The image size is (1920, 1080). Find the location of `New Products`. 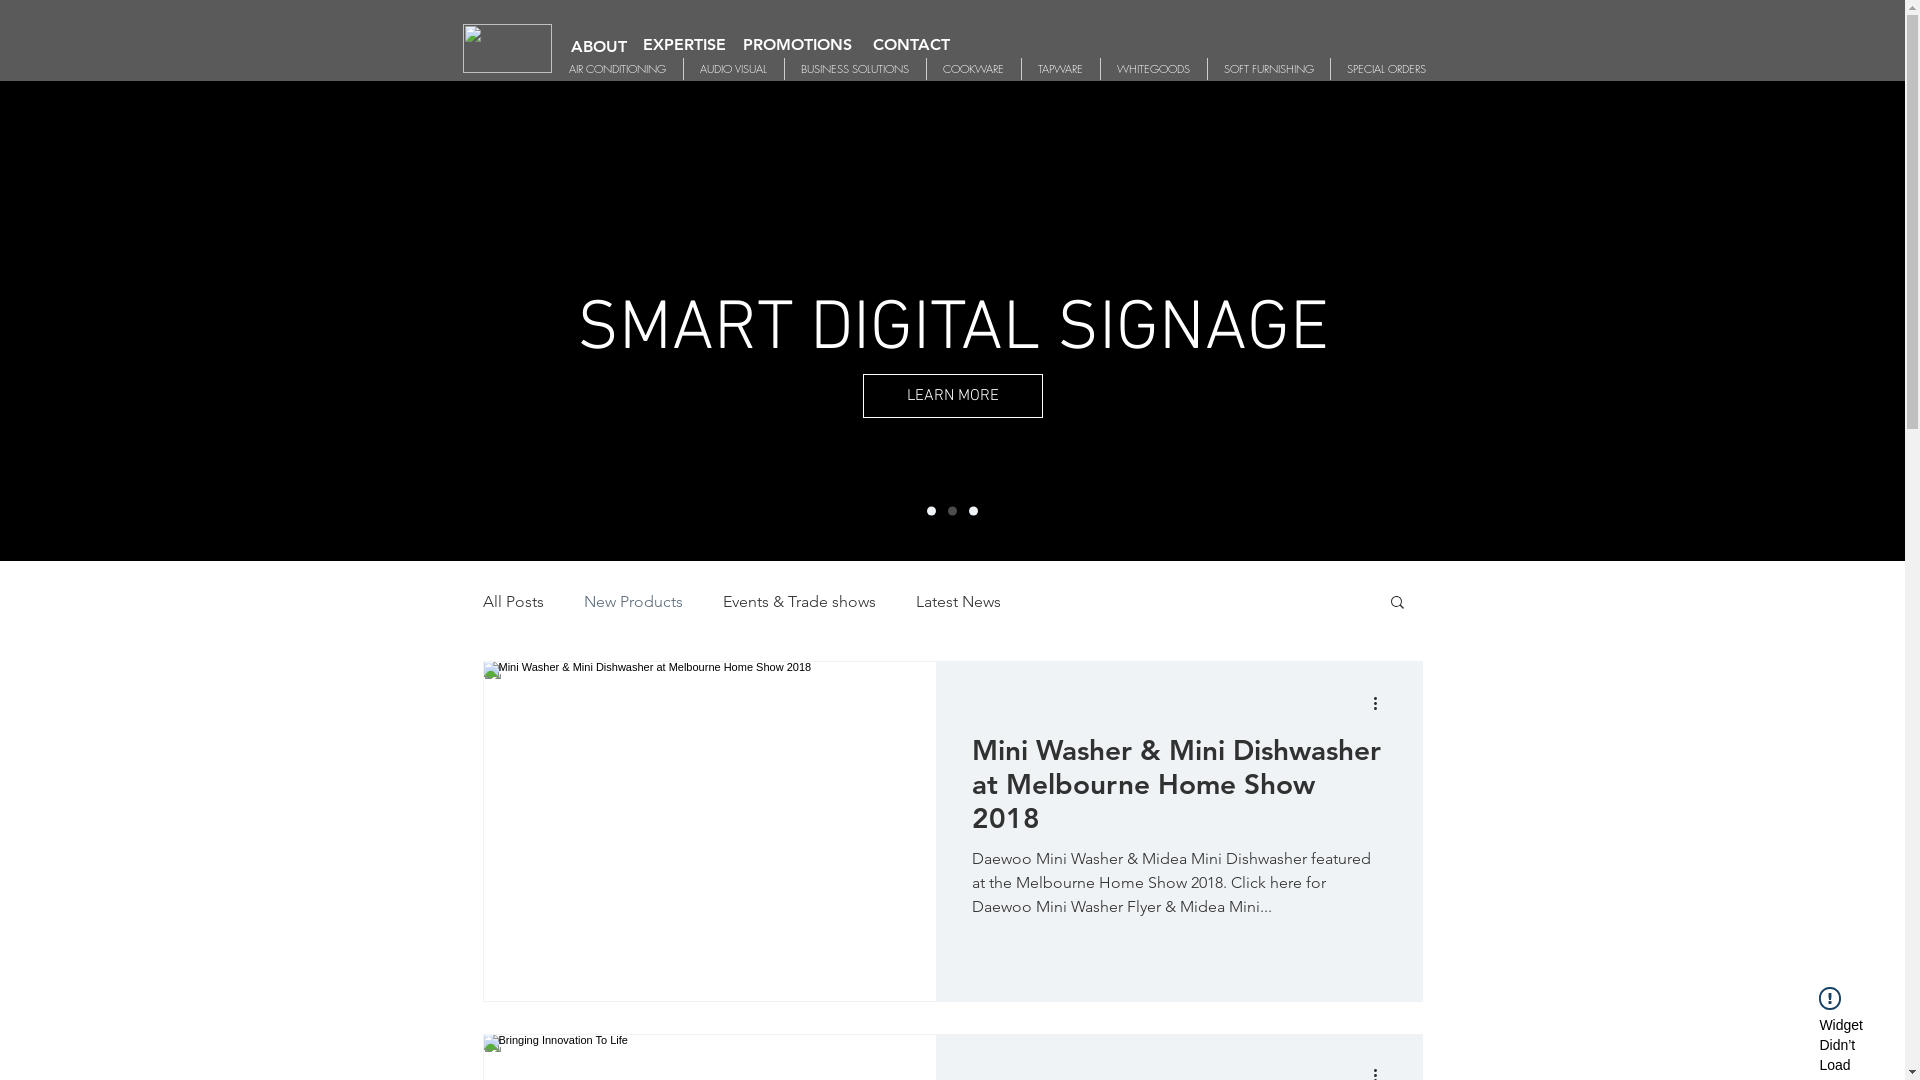

New Products is located at coordinates (634, 602).